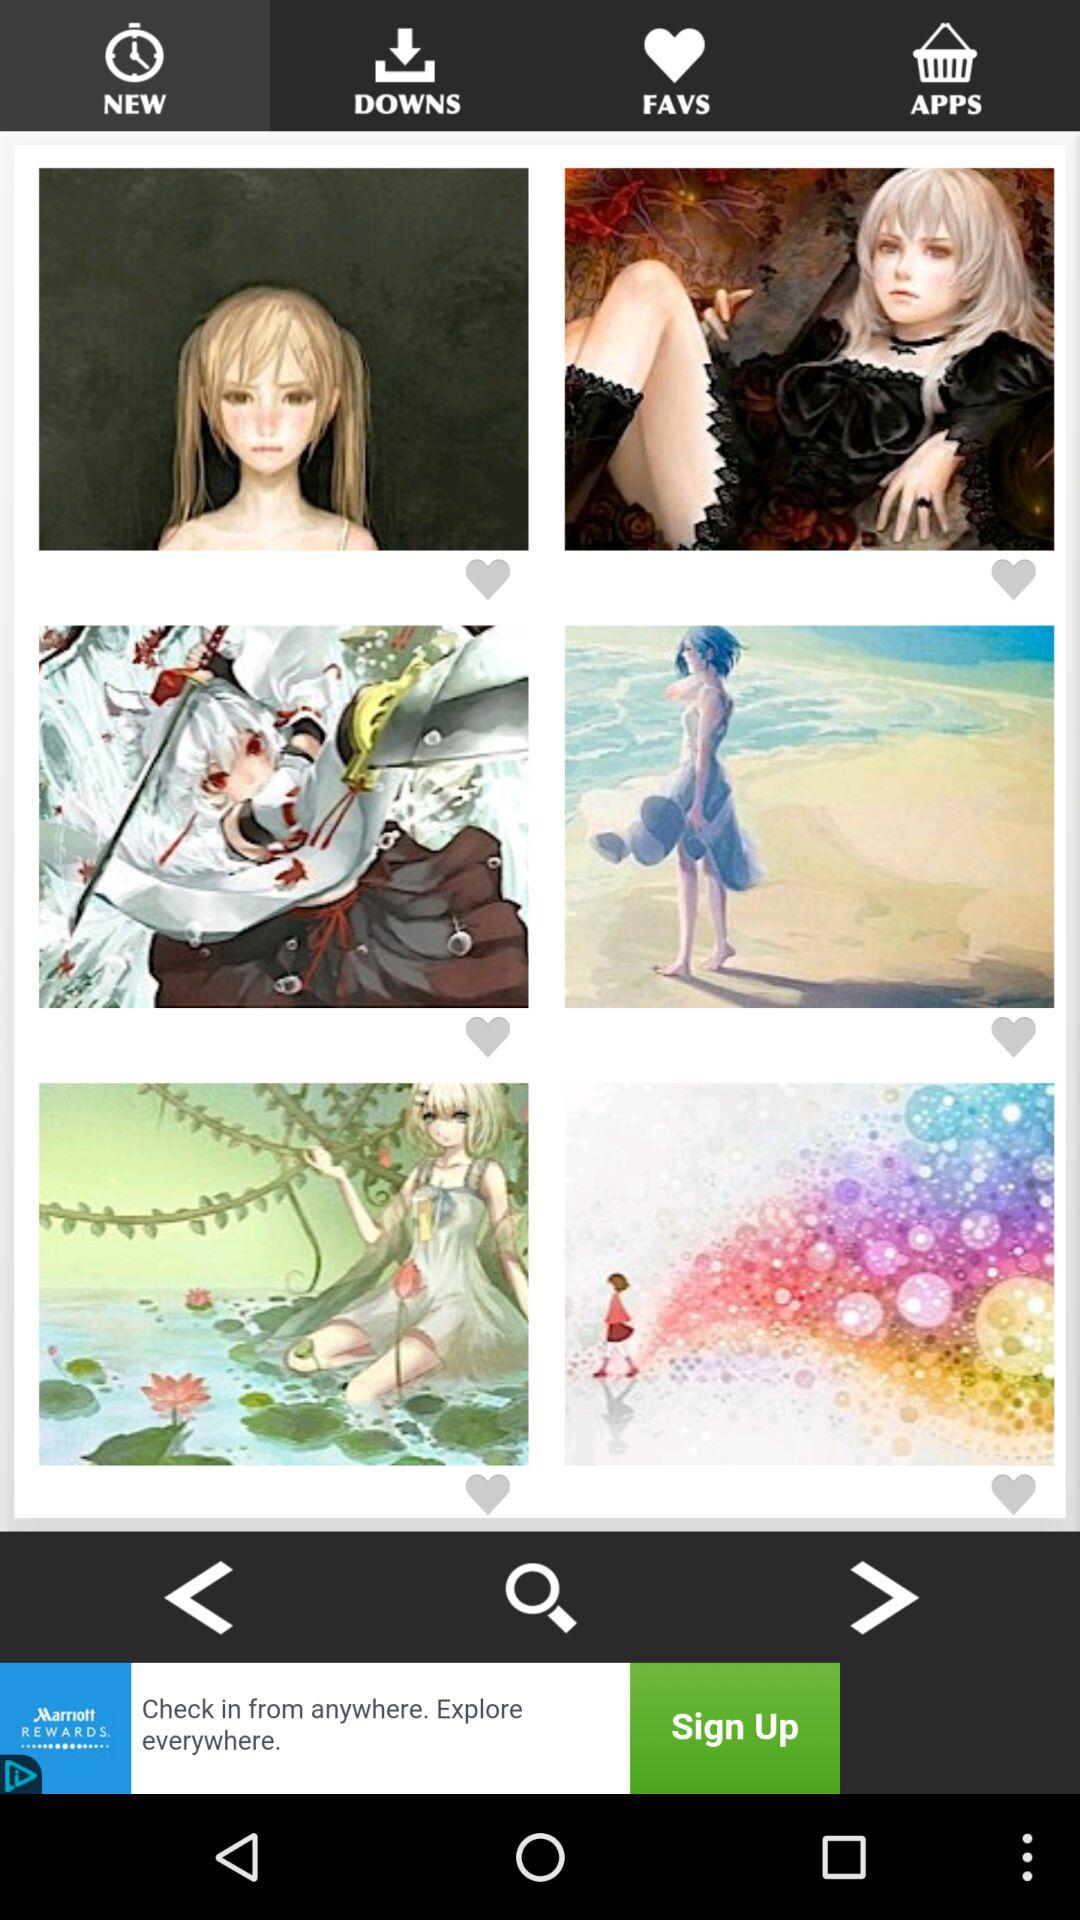 The height and width of the screenshot is (1920, 1080). What do you see at coordinates (196, 1596) in the screenshot?
I see `open the icon at the bottom left corner` at bounding box center [196, 1596].